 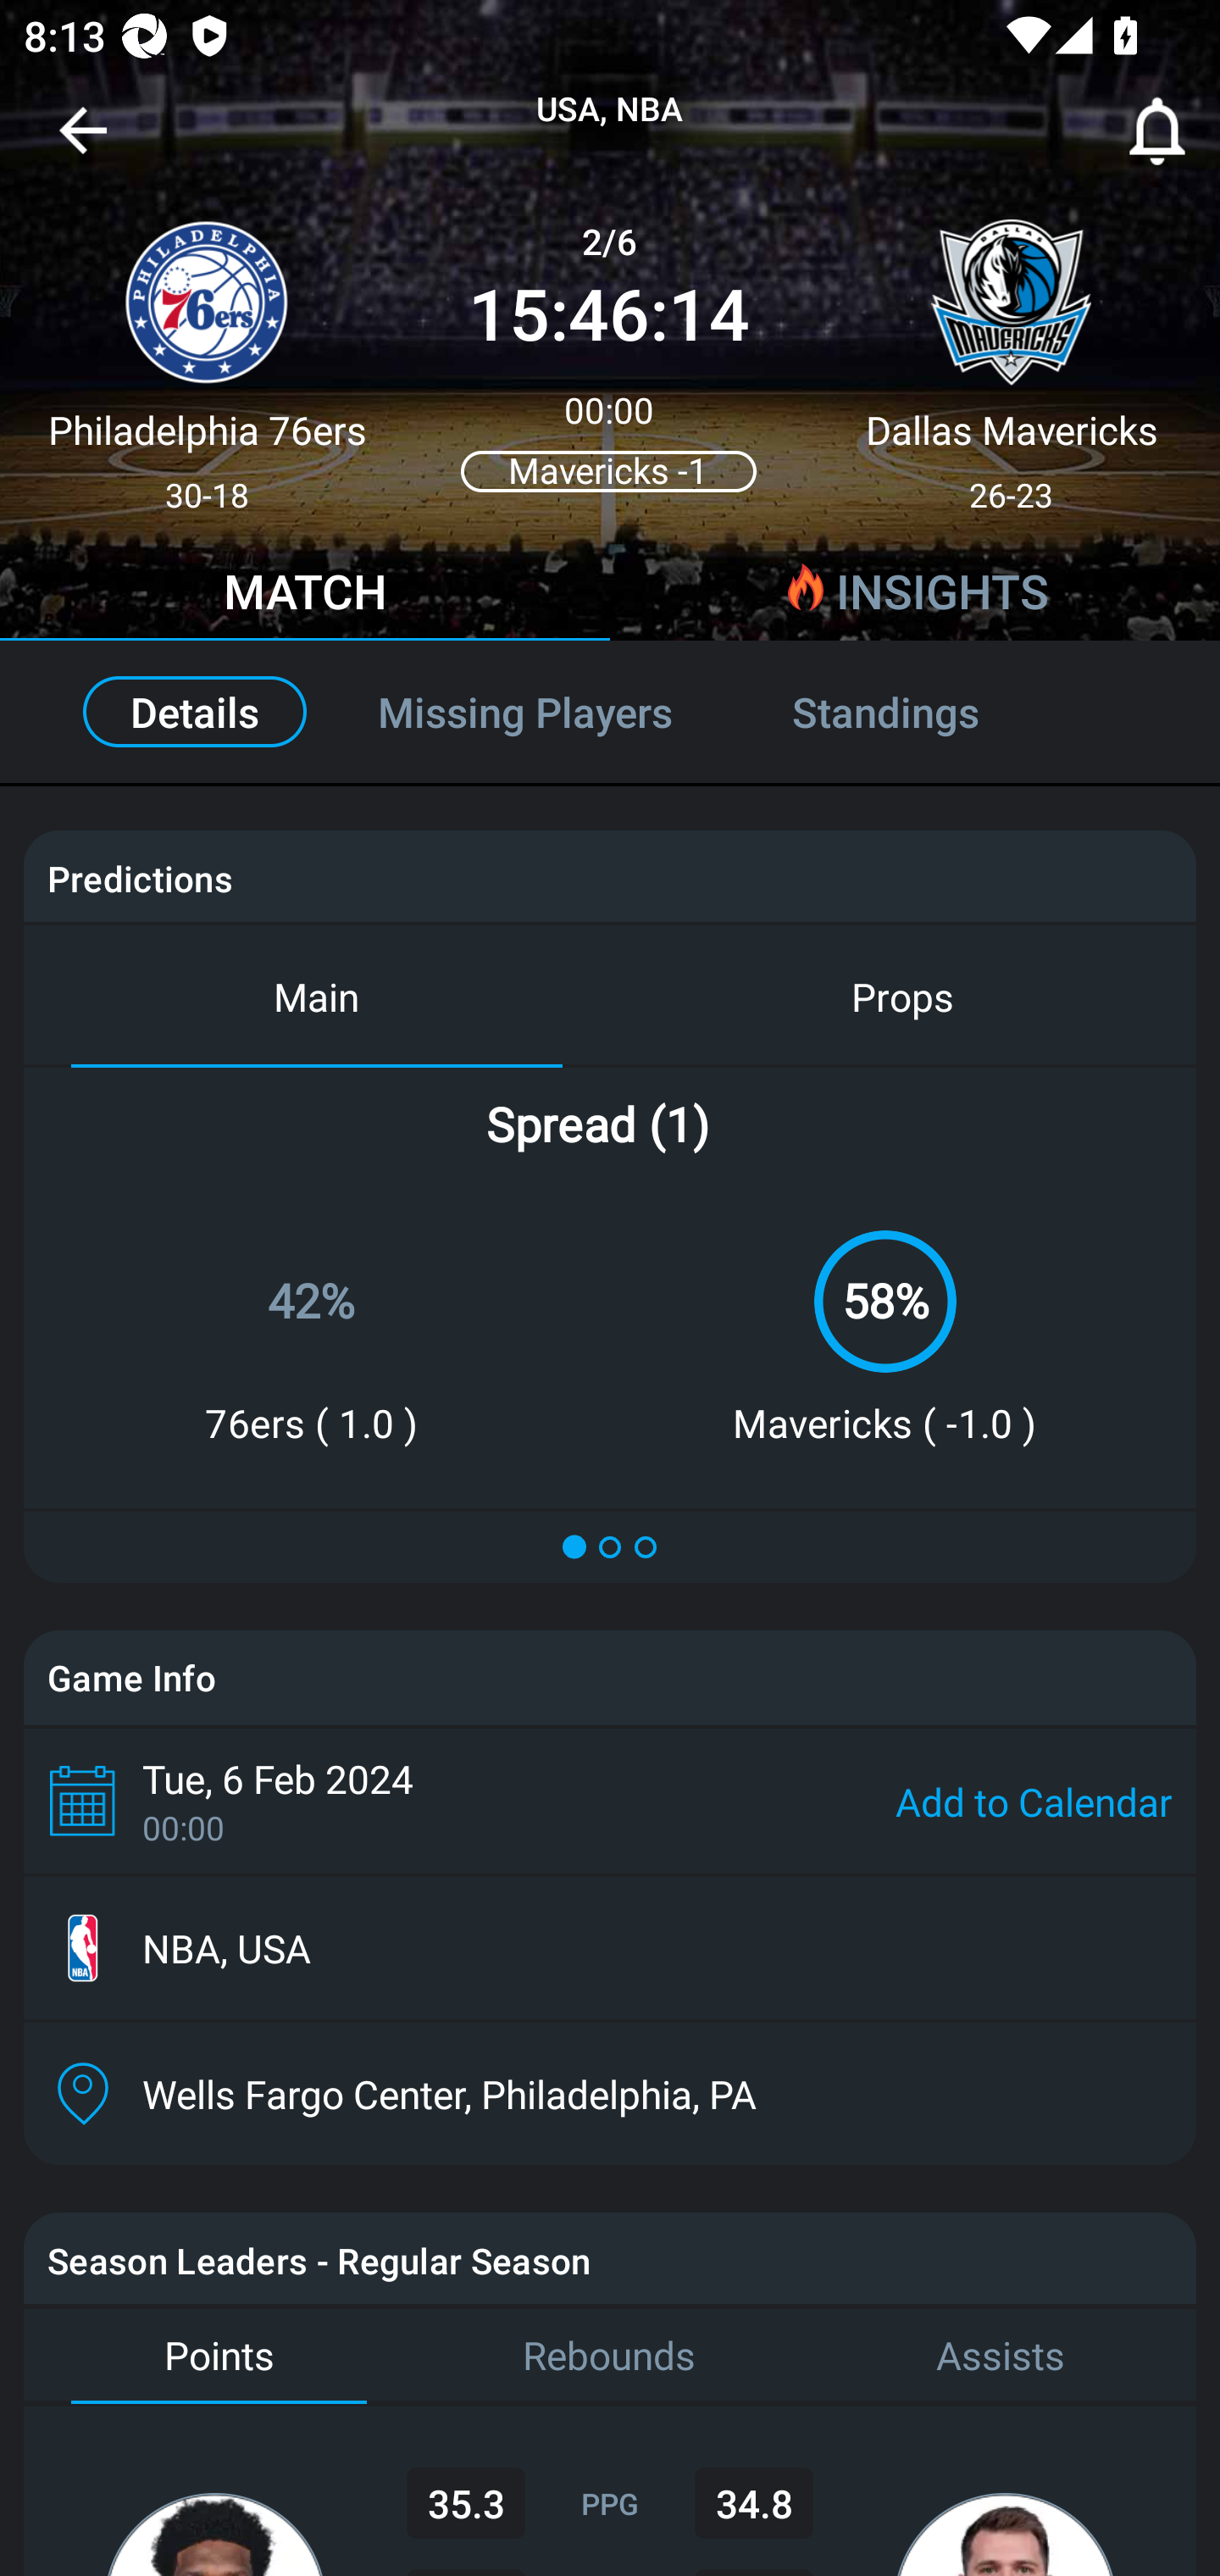 I want to click on Props, so click(x=903, y=995).